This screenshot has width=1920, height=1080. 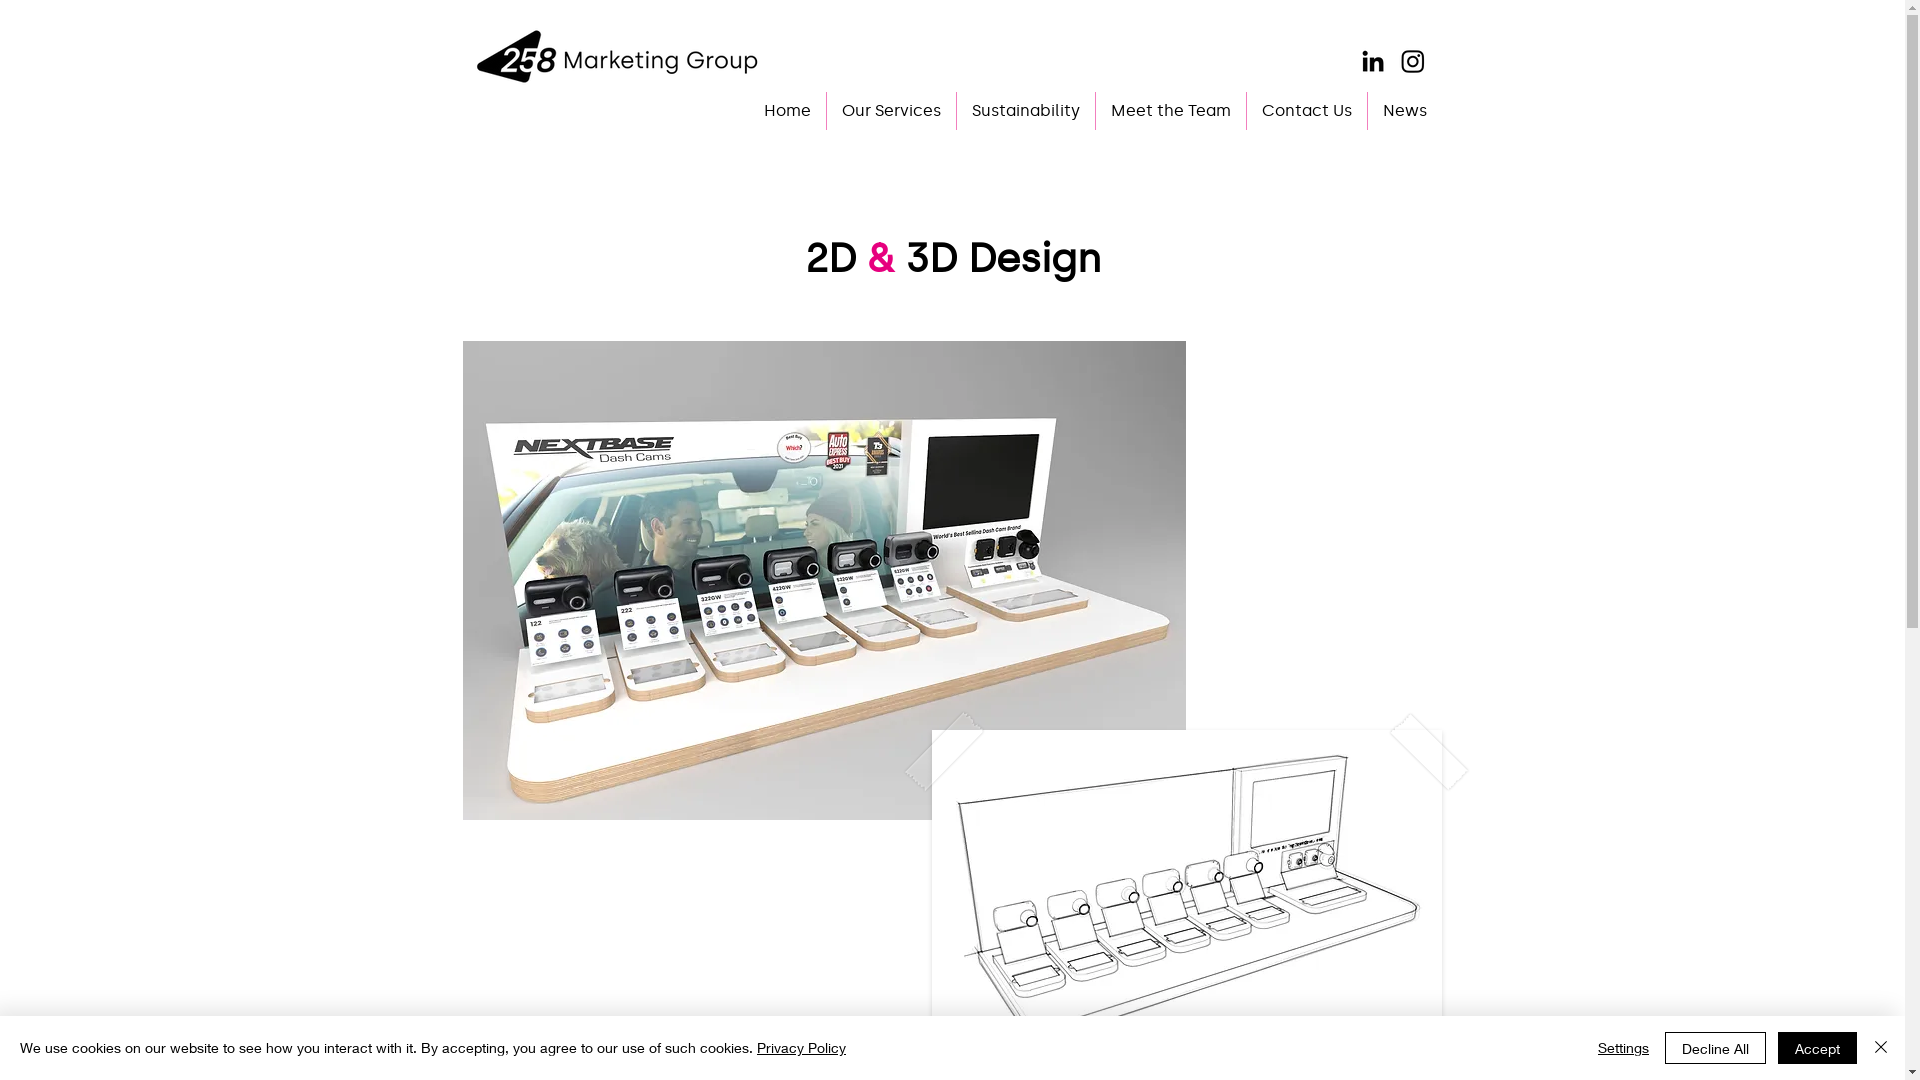 What do you see at coordinates (1306, 111) in the screenshot?
I see `Contact Us` at bounding box center [1306, 111].